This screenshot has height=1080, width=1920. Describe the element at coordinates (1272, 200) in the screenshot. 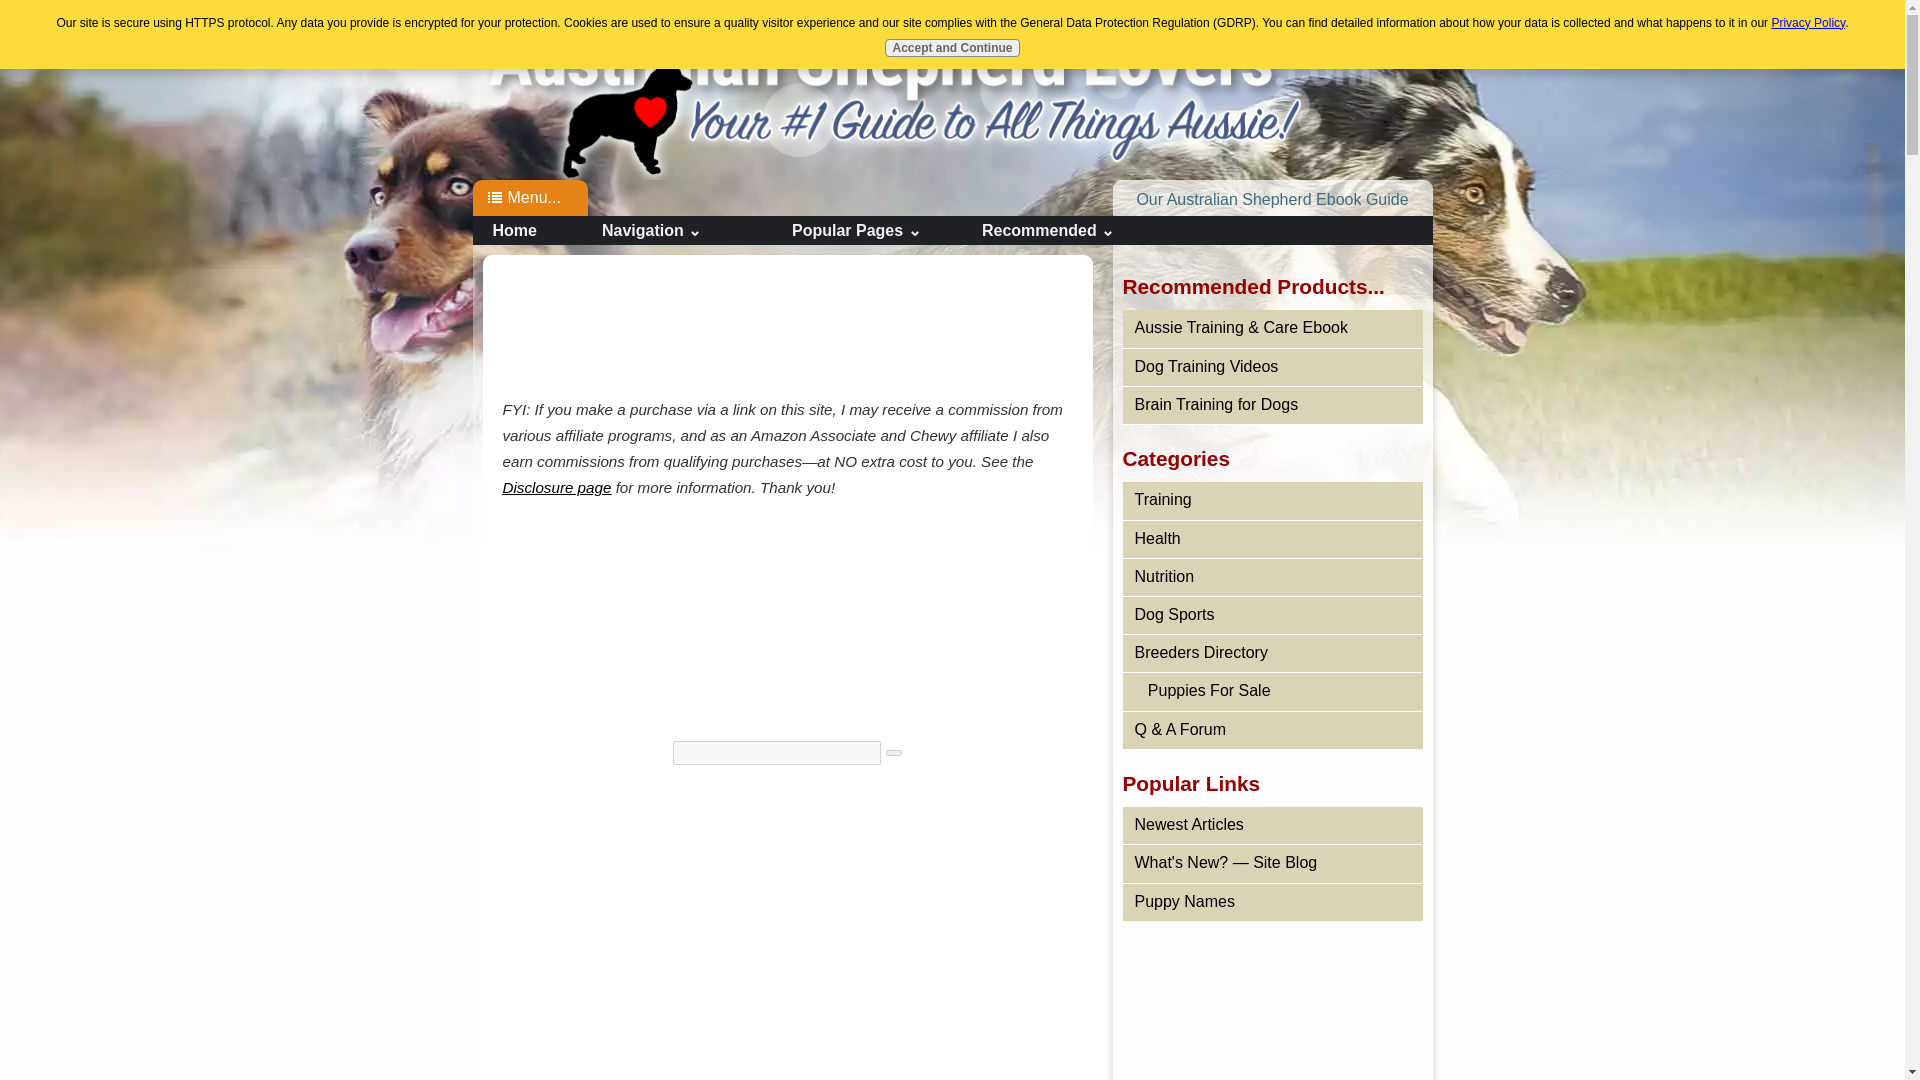

I see `Our Australian Shepherd Ebook Guide` at that location.